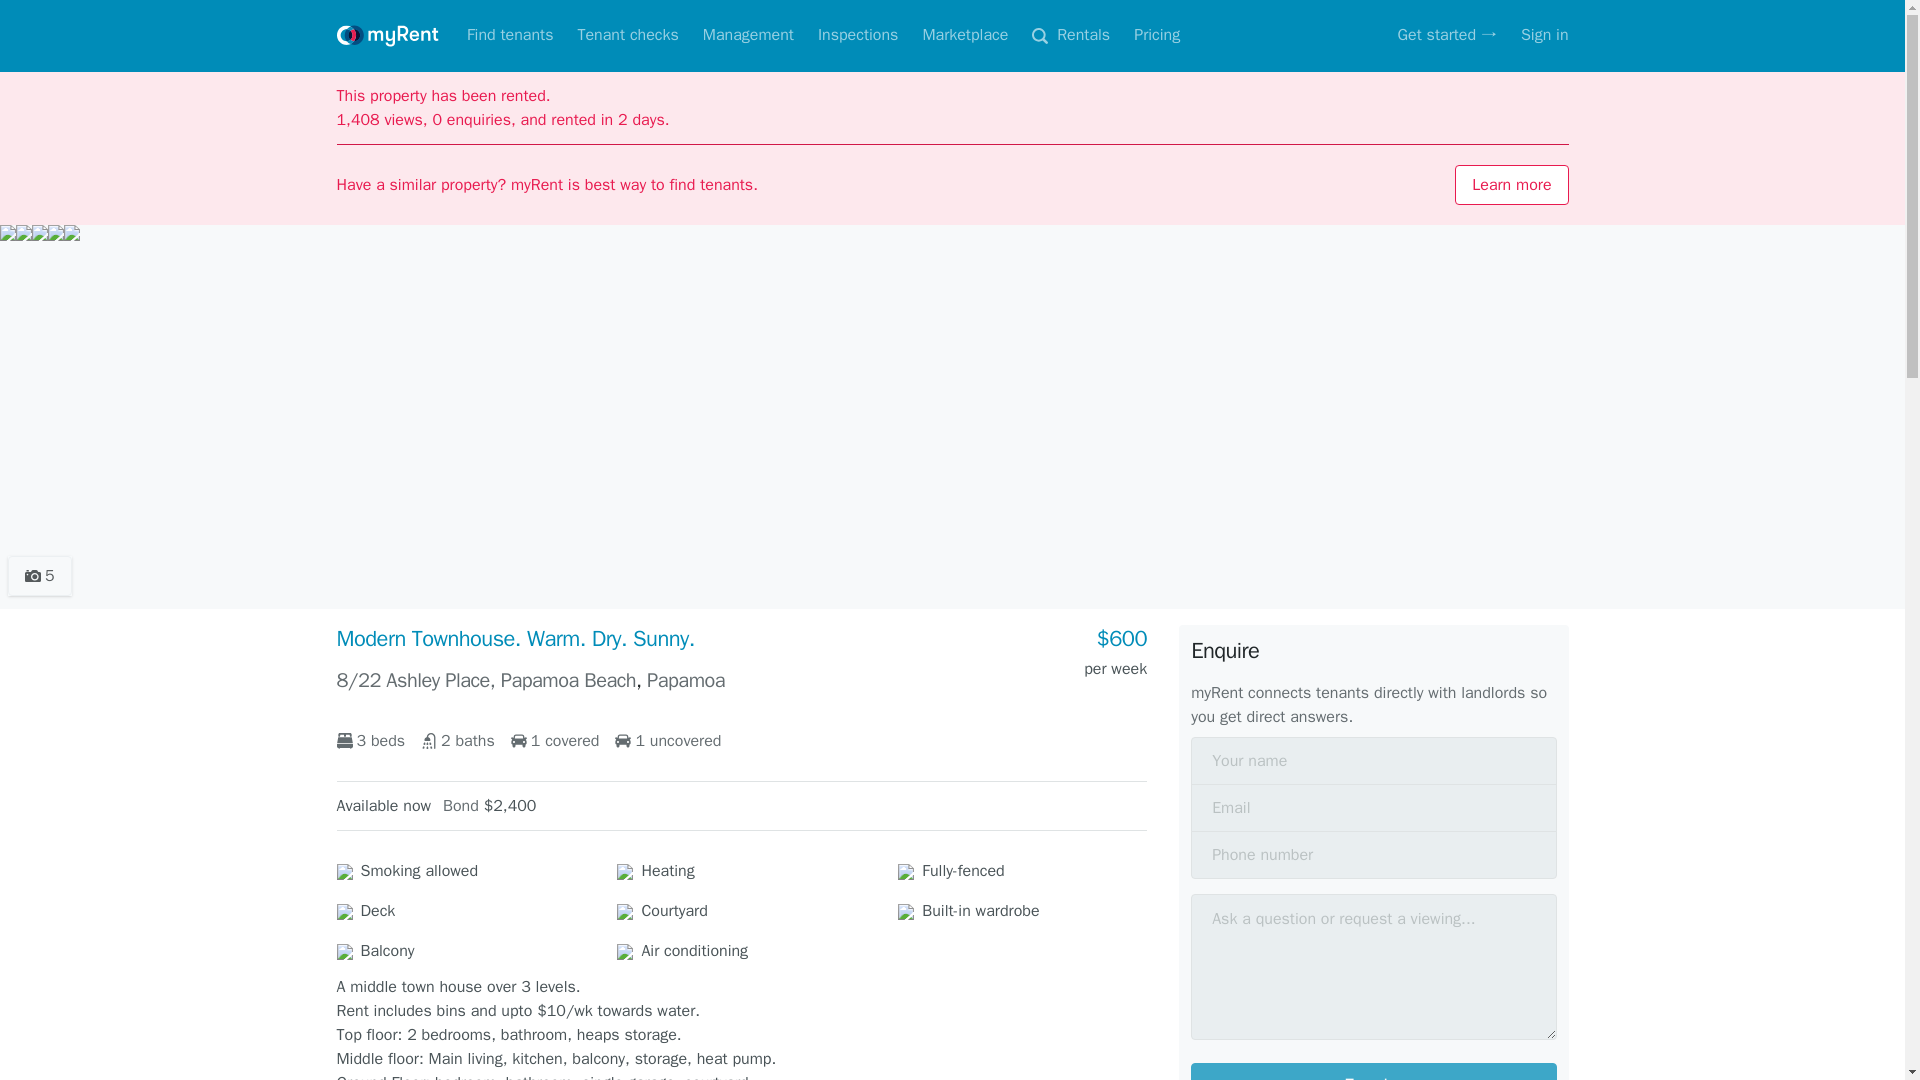  What do you see at coordinates (1544, 36) in the screenshot?
I see `Sign in` at bounding box center [1544, 36].